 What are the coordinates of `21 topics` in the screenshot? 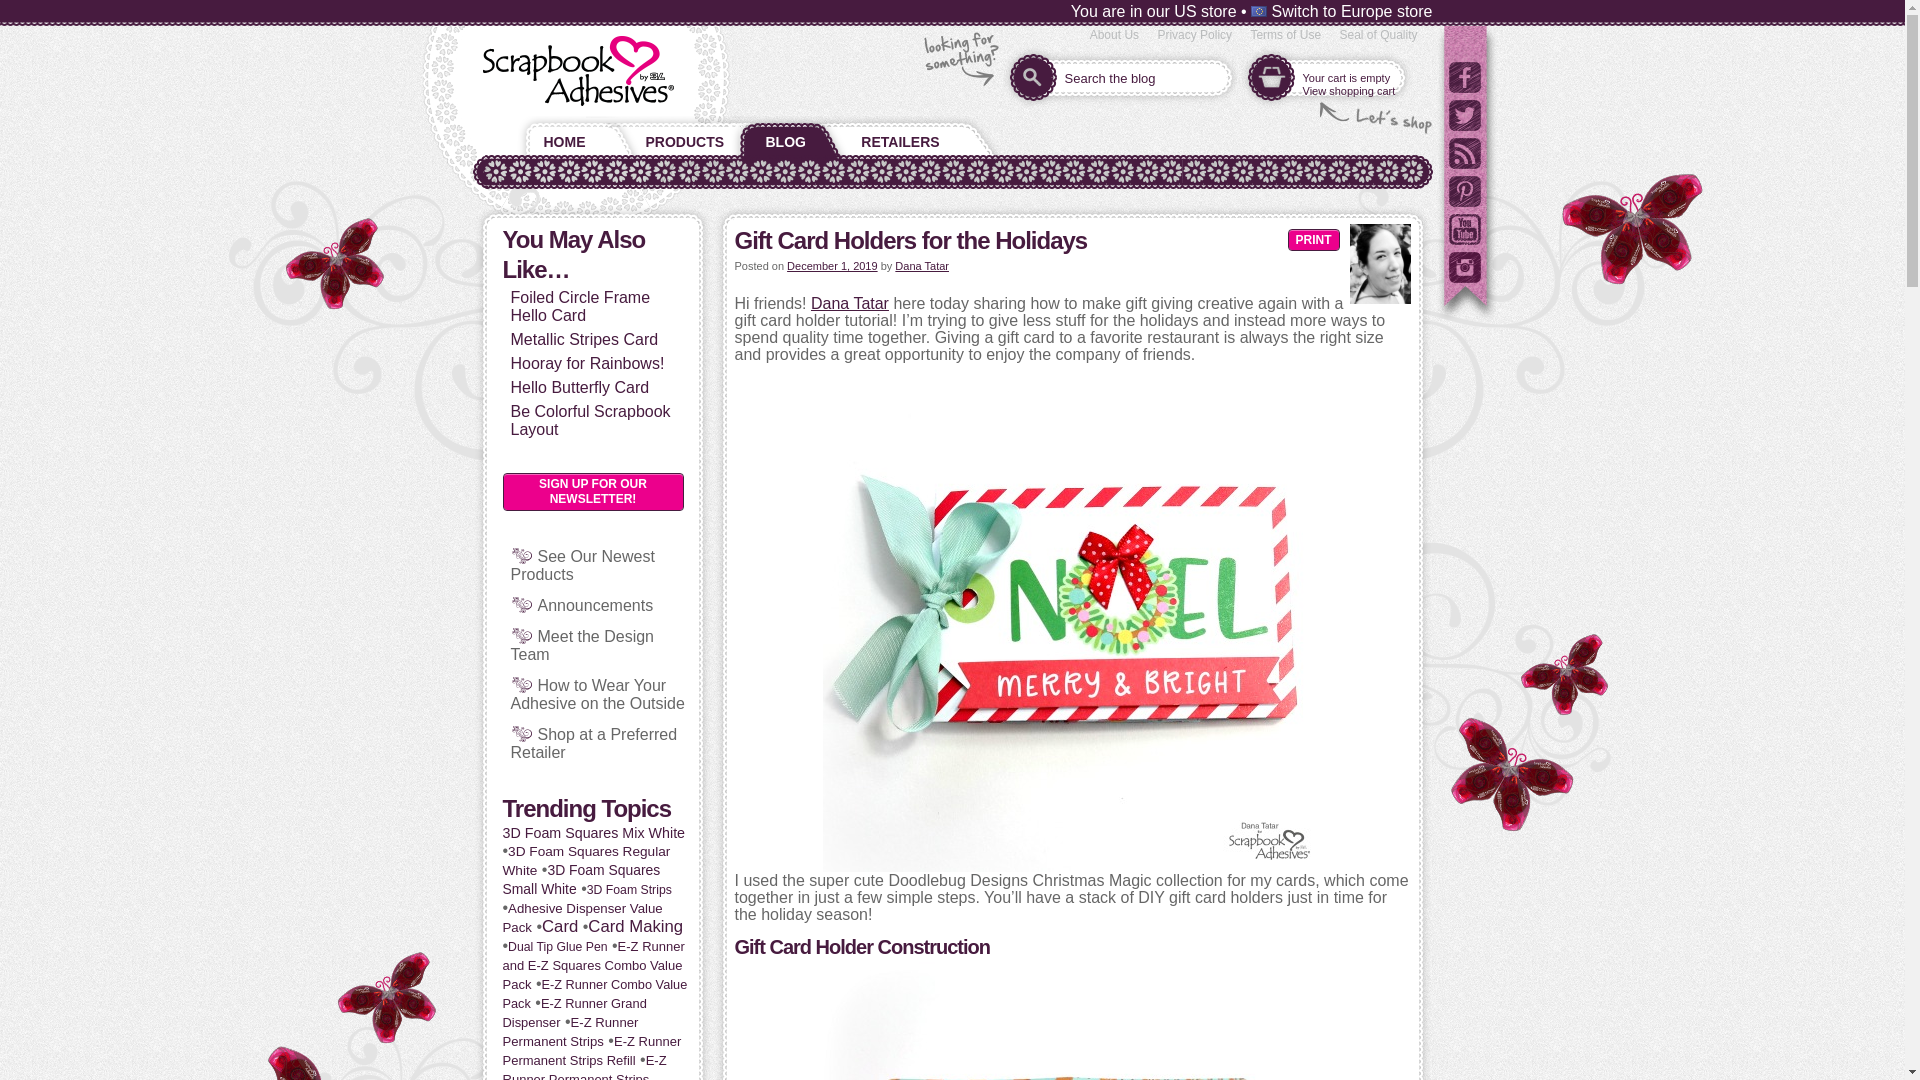 It's located at (630, 890).